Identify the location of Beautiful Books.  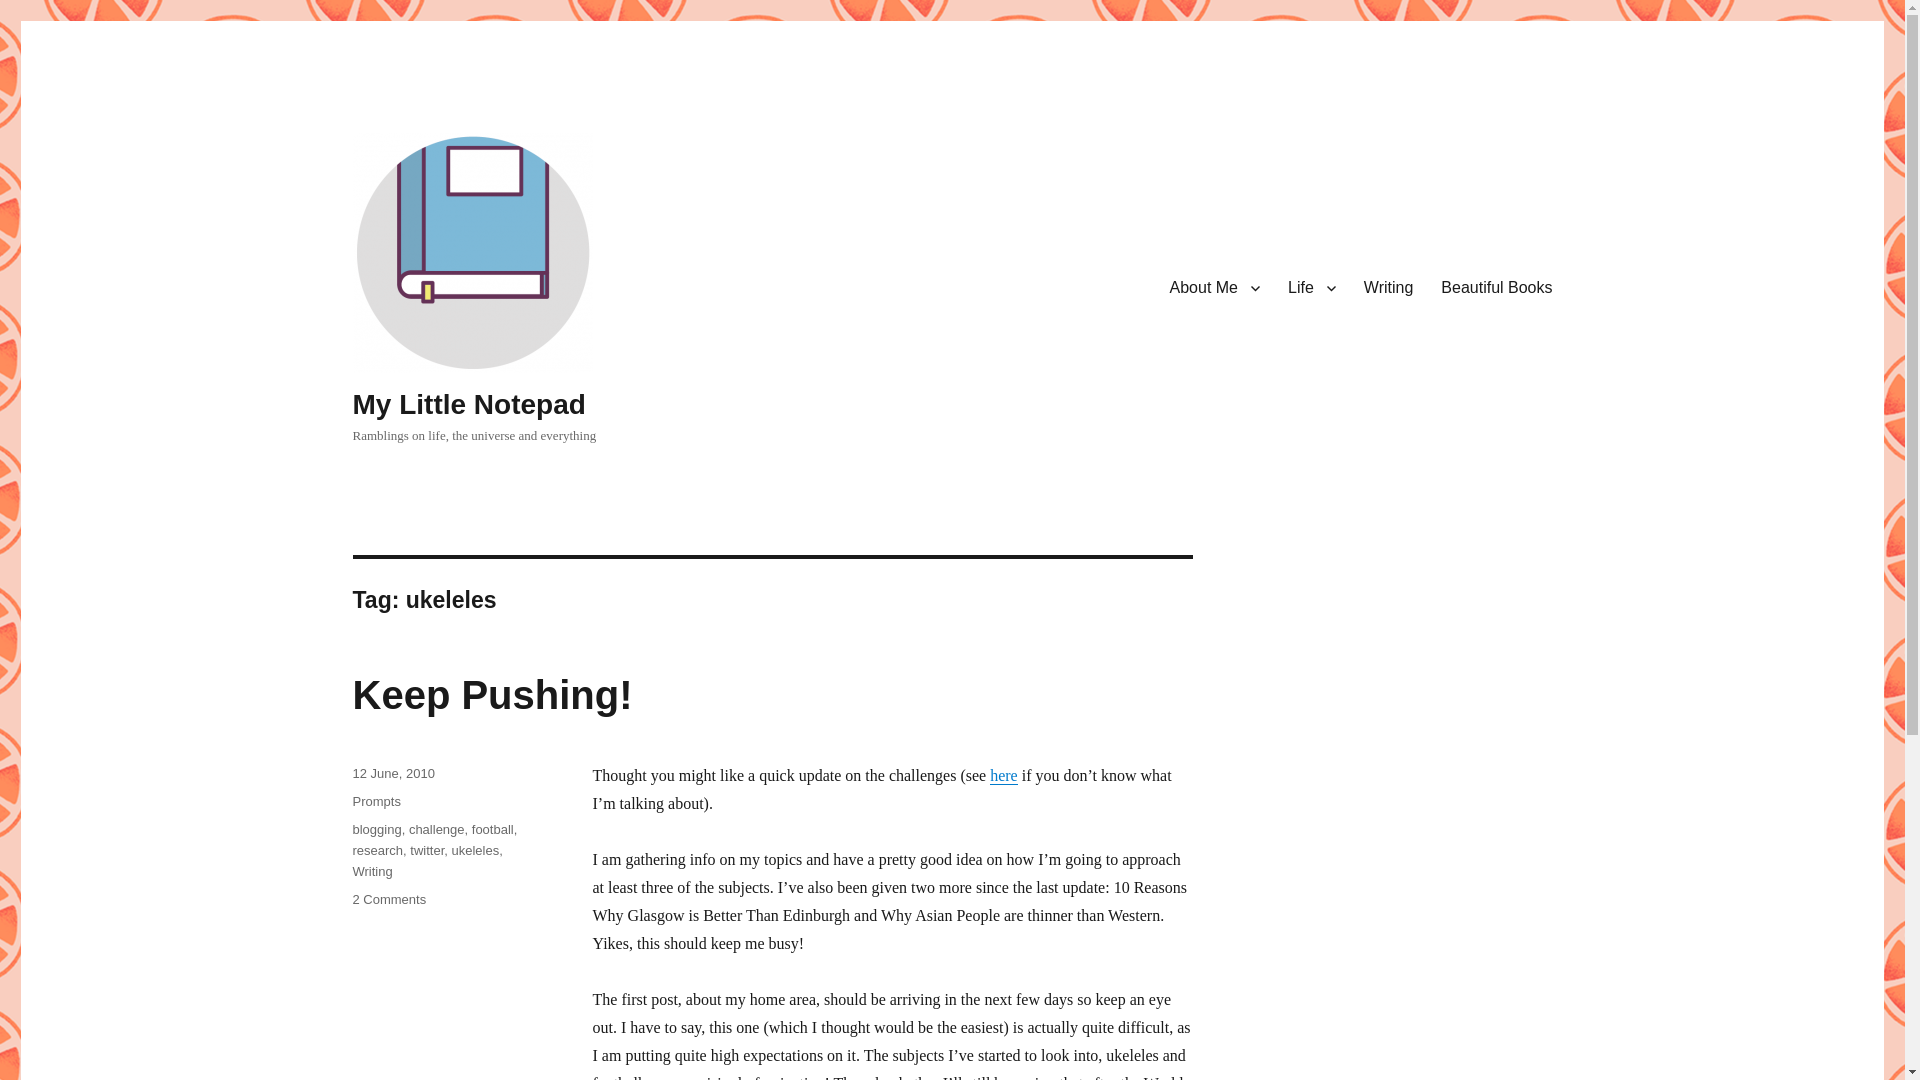
(1496, 287).